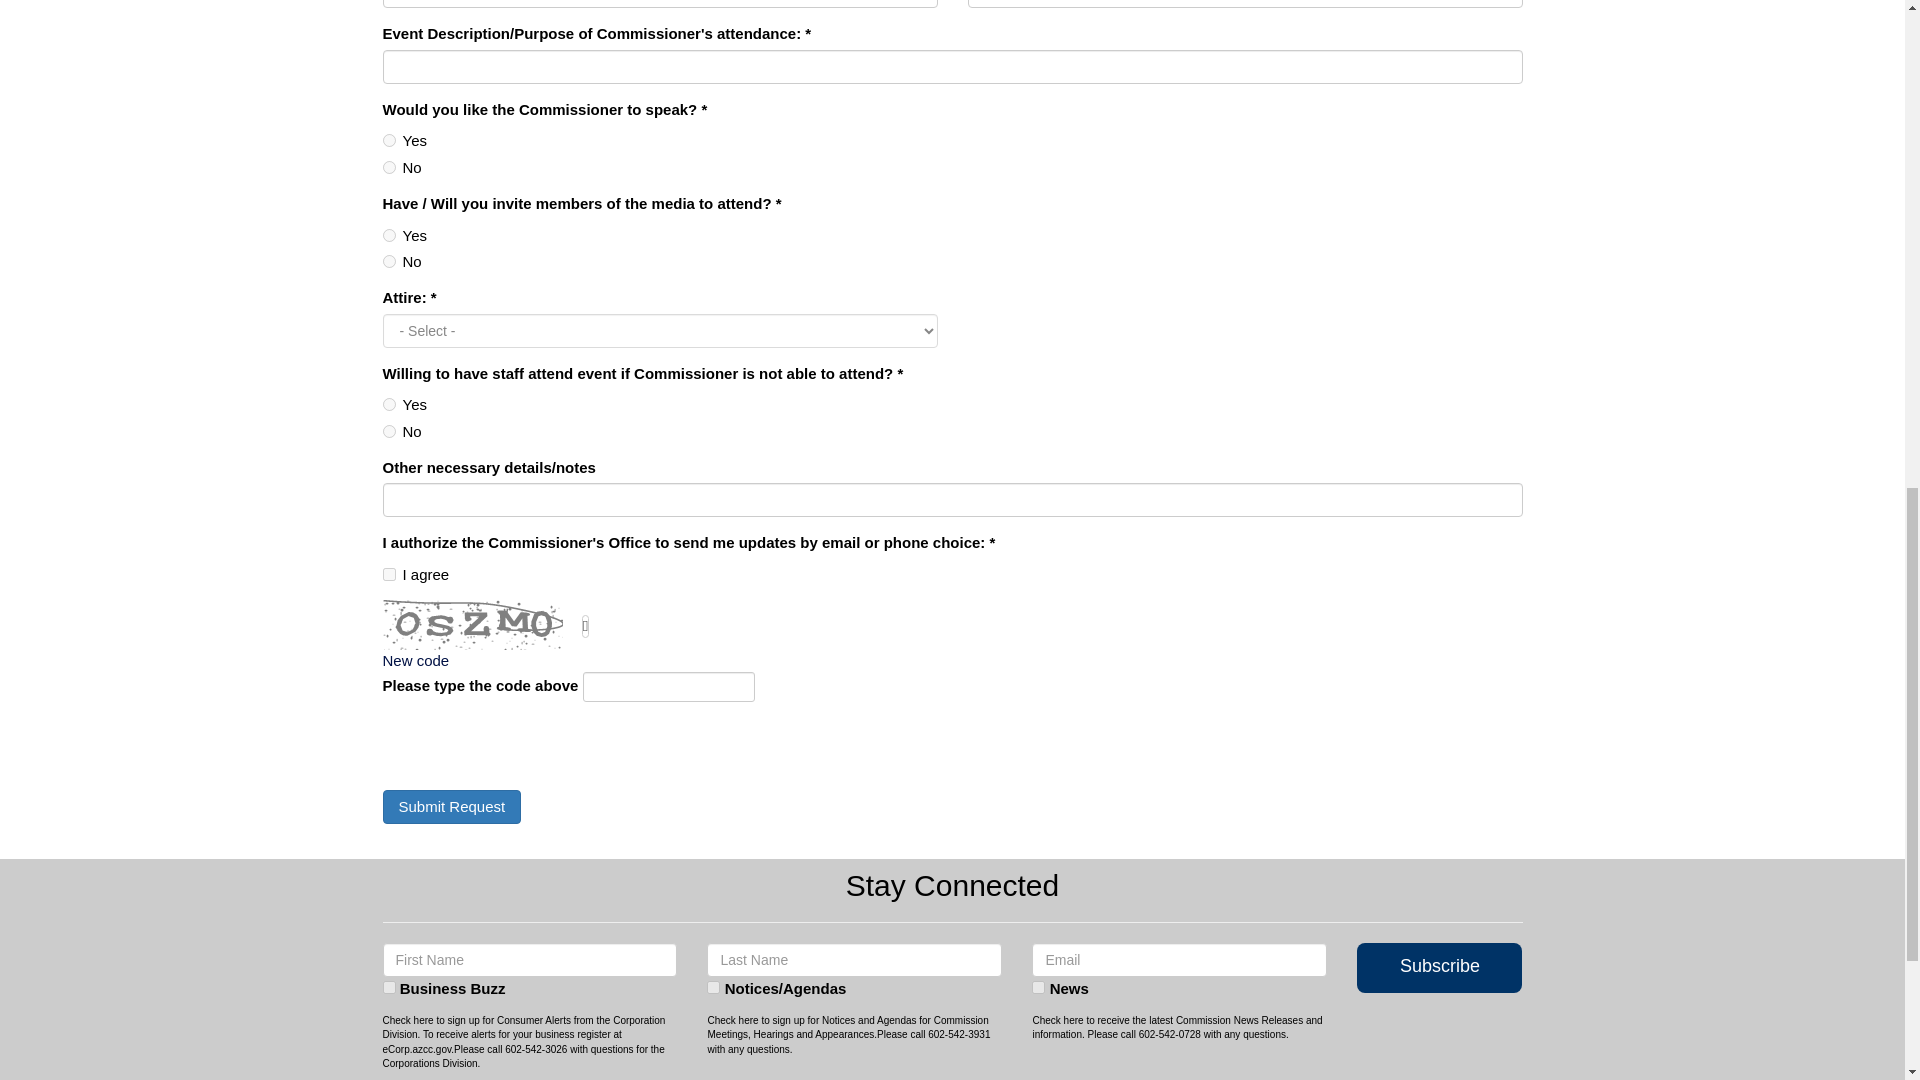  What do you see at coordinates (451, 806) in the screenshot?
I see `Submit Request` at bounding box center [451, 806].